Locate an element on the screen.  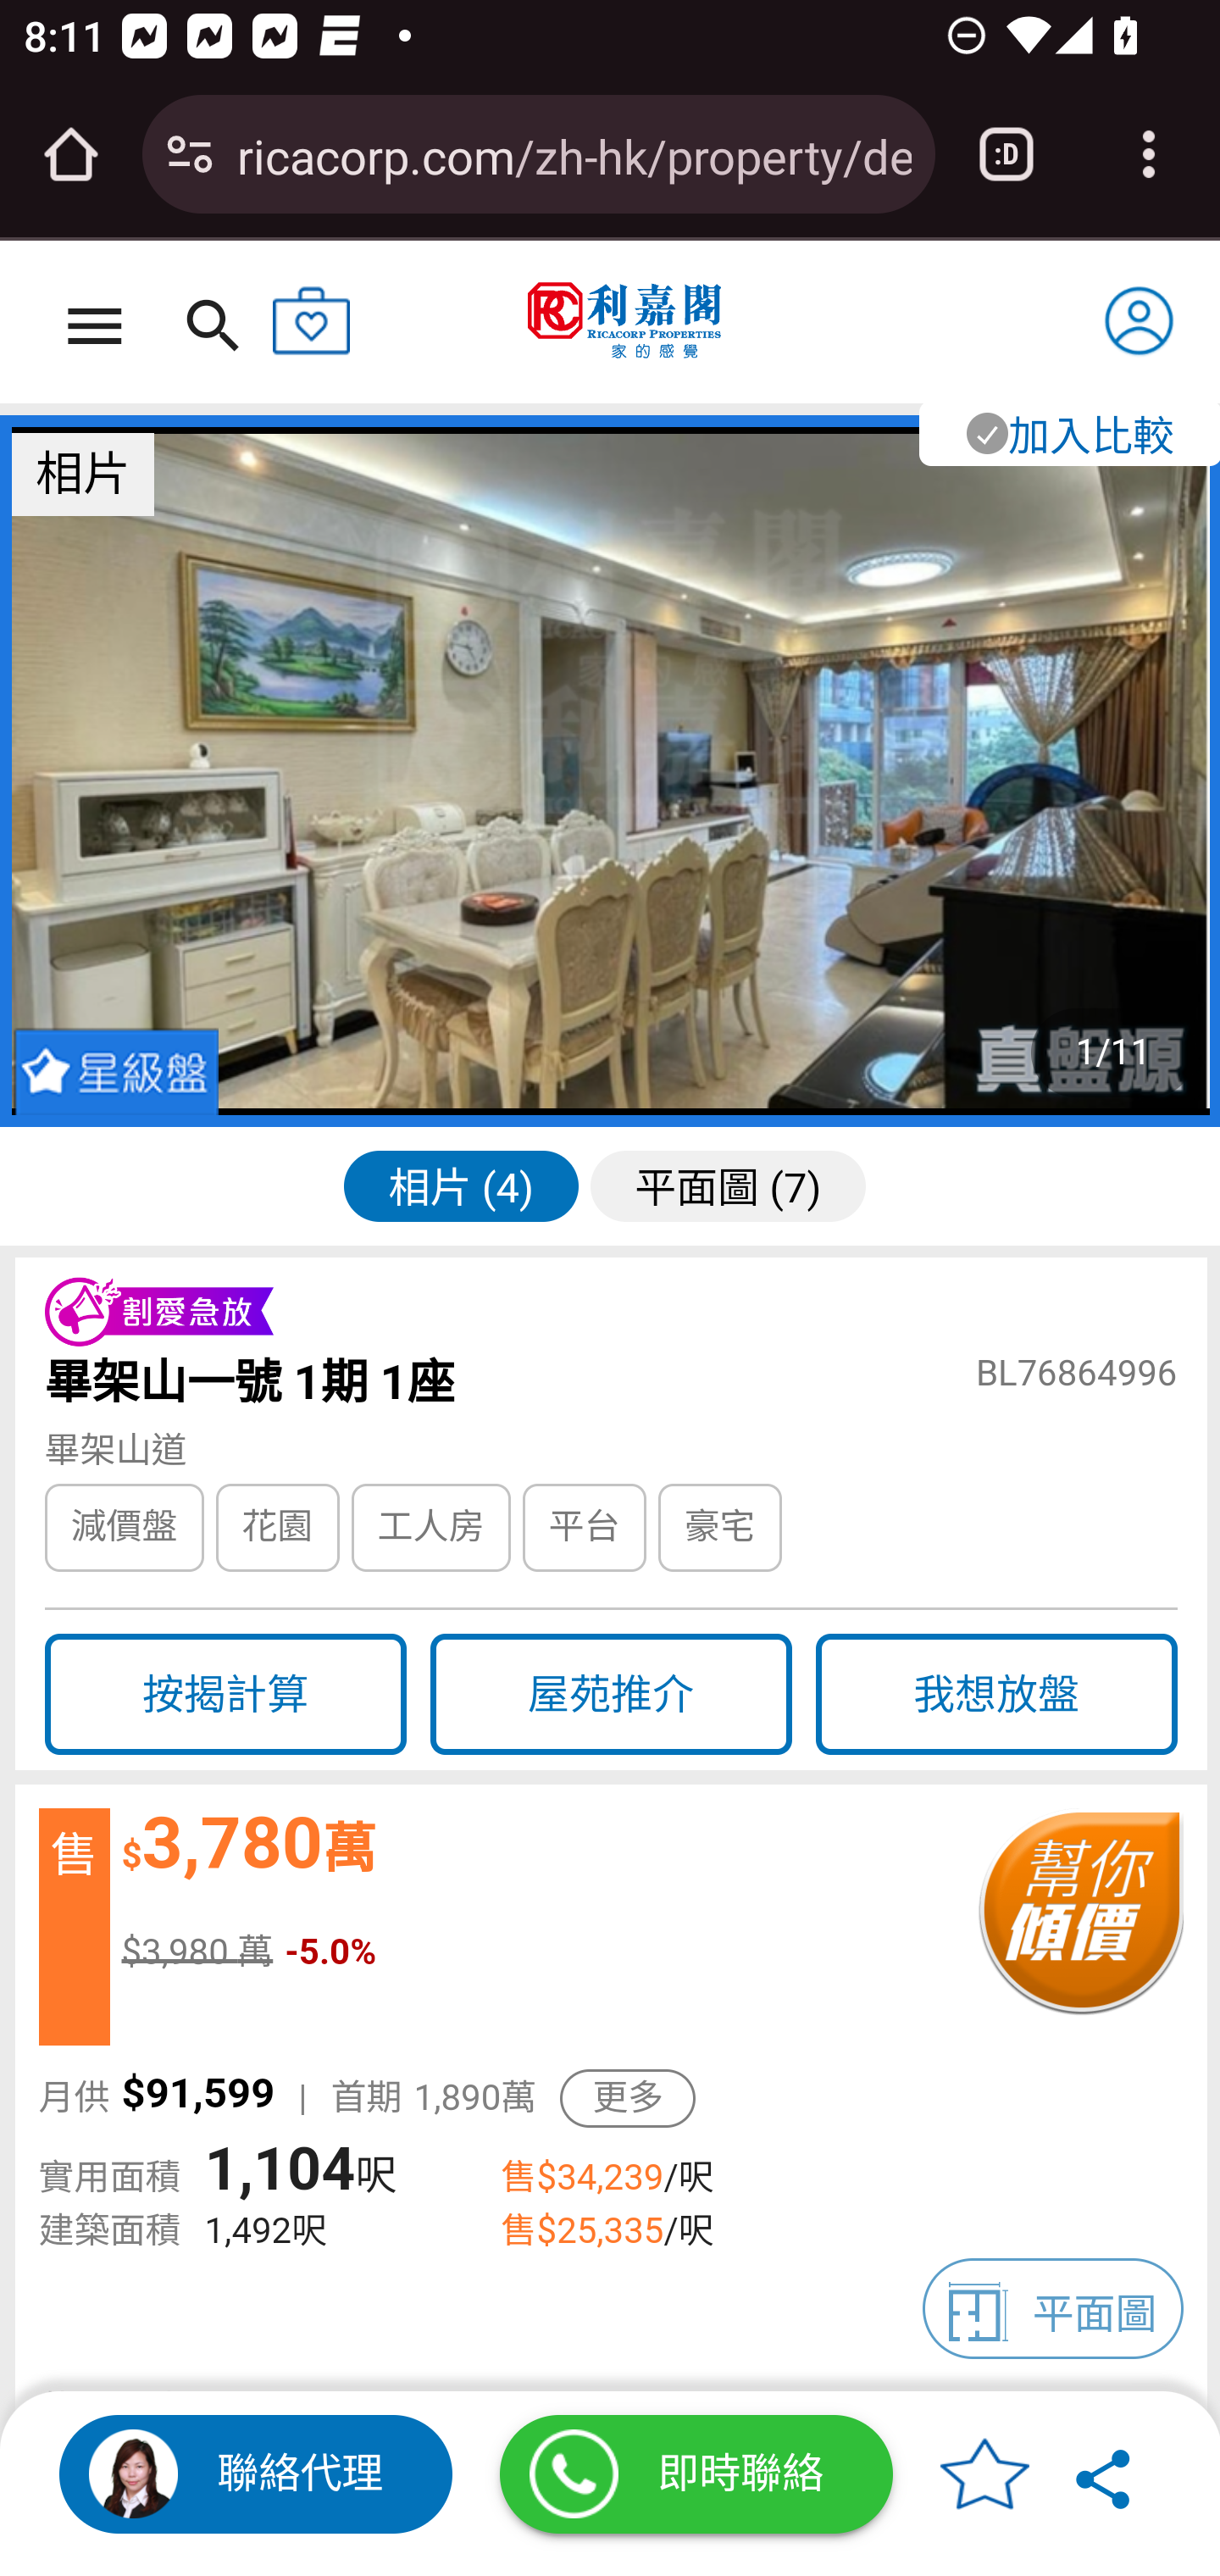
屋苑推介 is located at coordinates (610, 1693).